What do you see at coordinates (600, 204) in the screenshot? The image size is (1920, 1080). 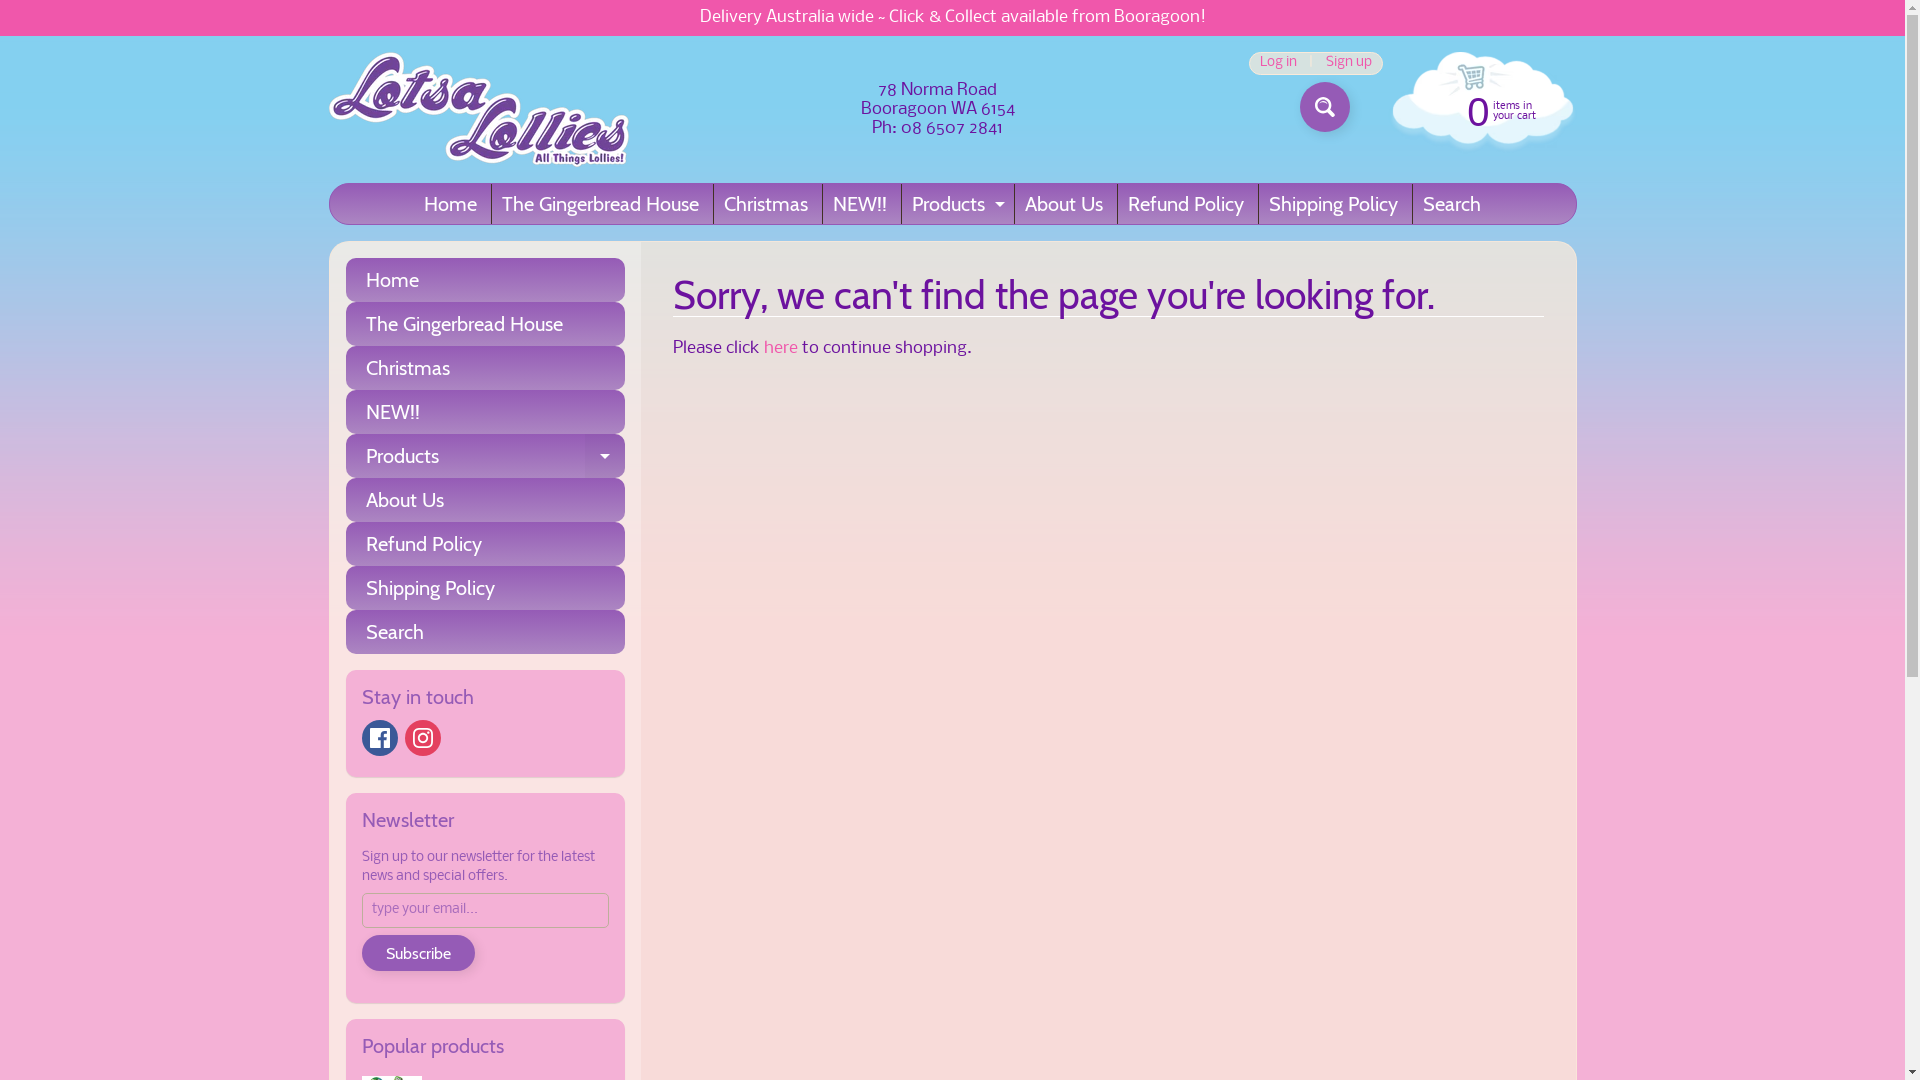 I see `The Gingerbread House` at bounding box center [600, 204].